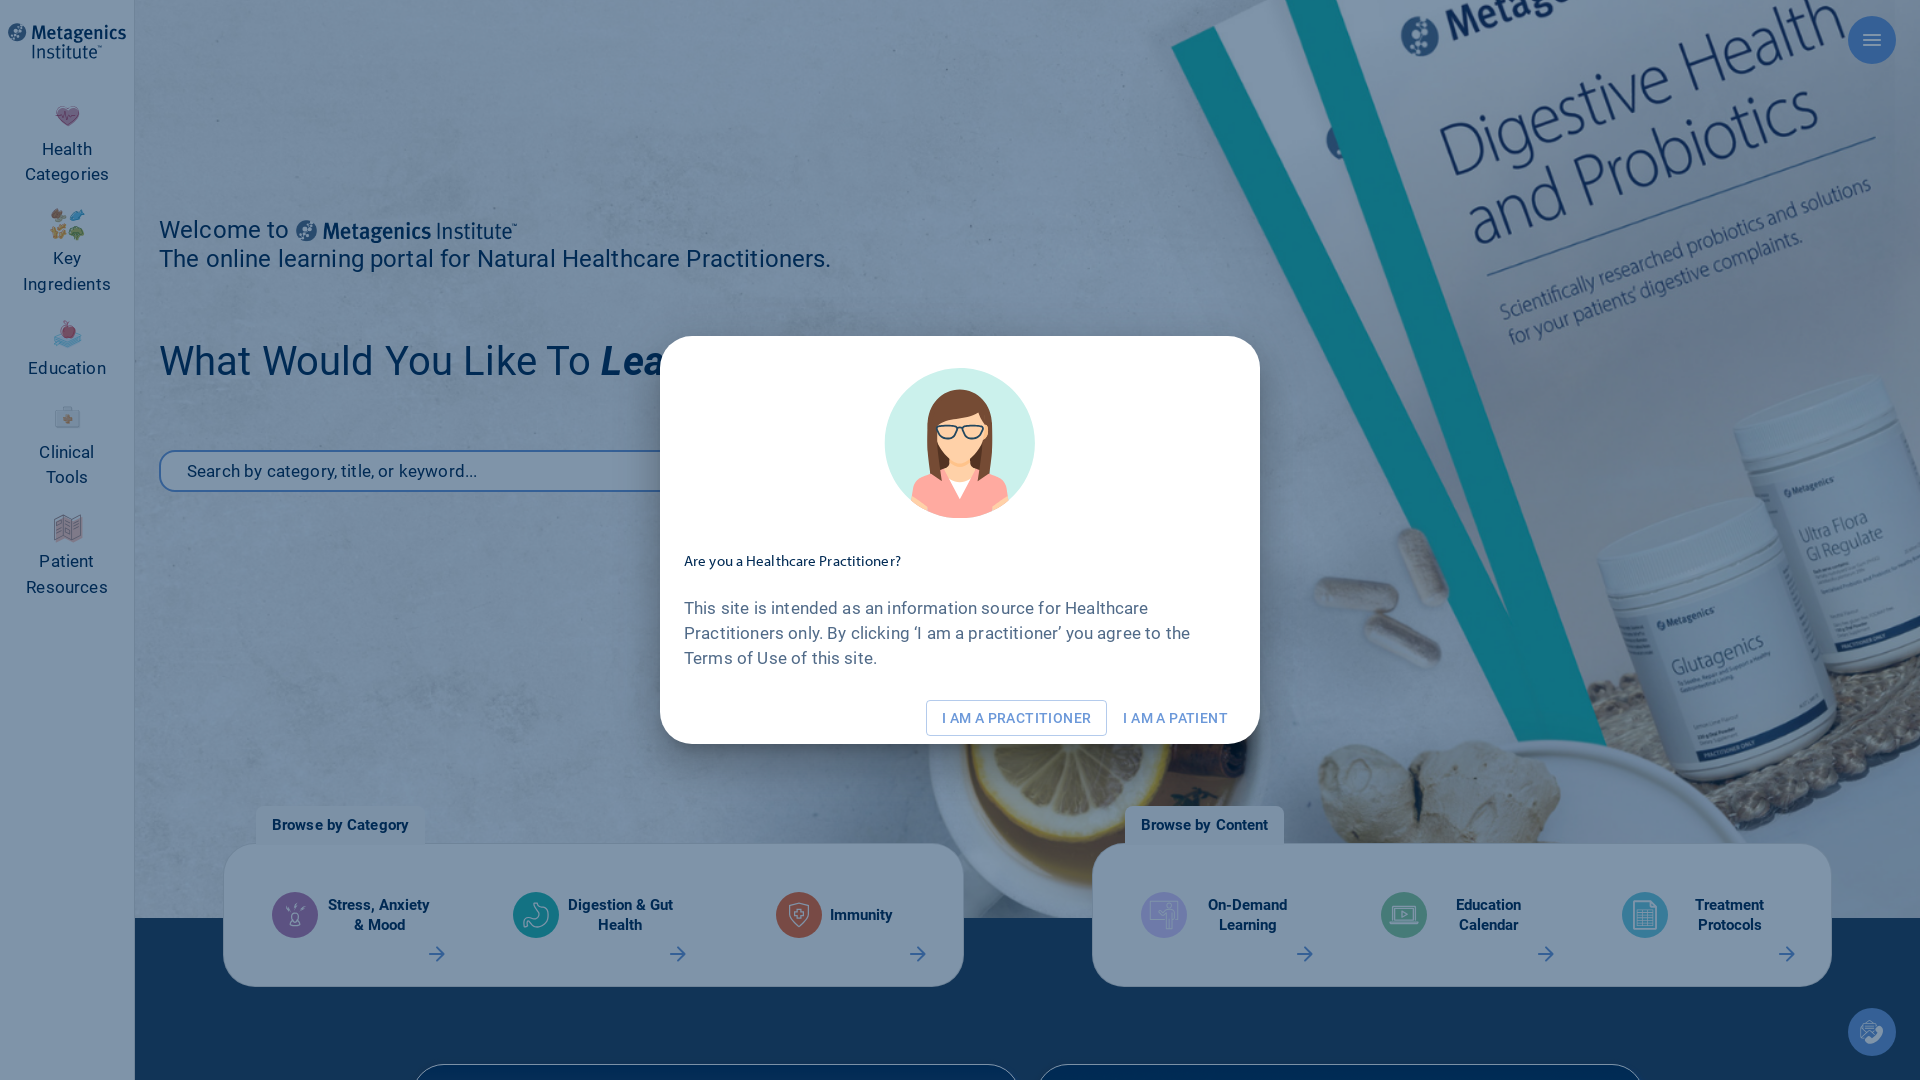 The image size is (1920, 1080). I want to click on Immunity, so click(834, 915).